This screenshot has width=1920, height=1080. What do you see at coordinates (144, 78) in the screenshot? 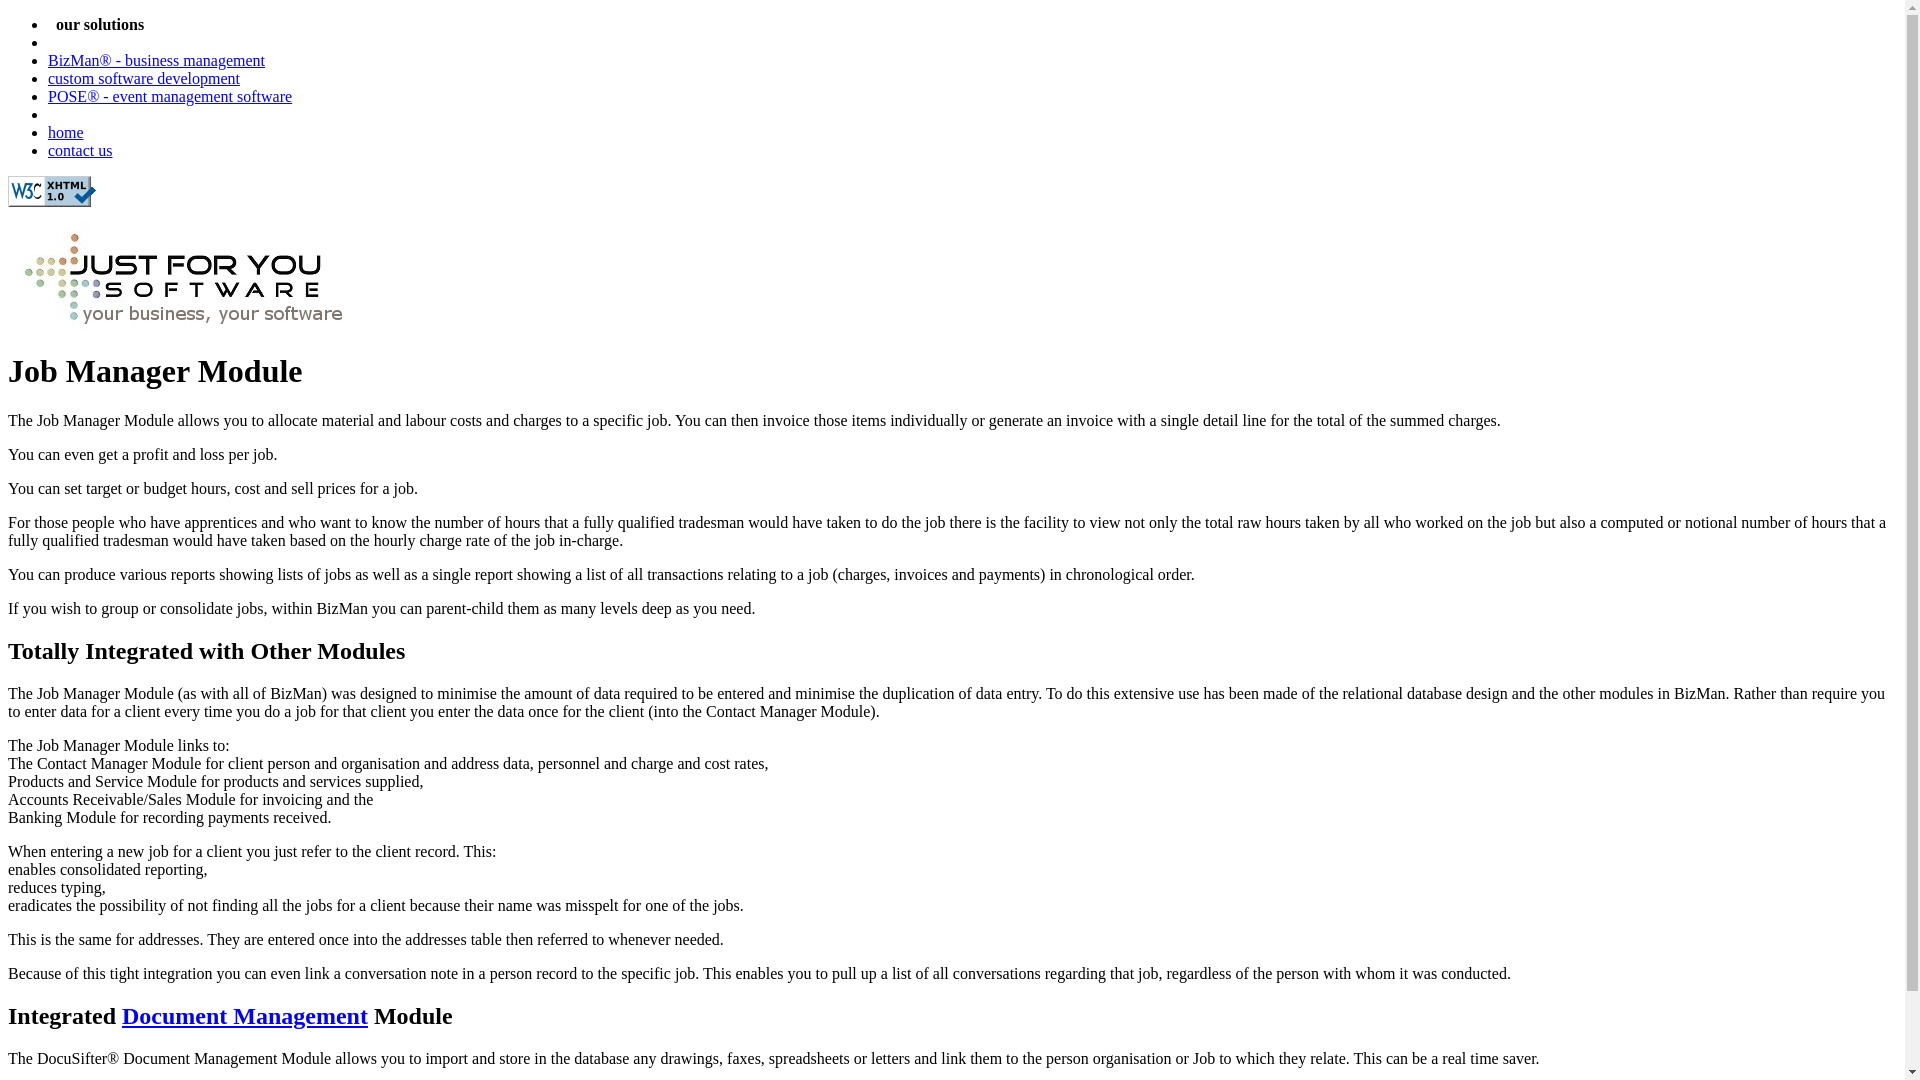
I see `custom software development` at bounding box center [144, 78].